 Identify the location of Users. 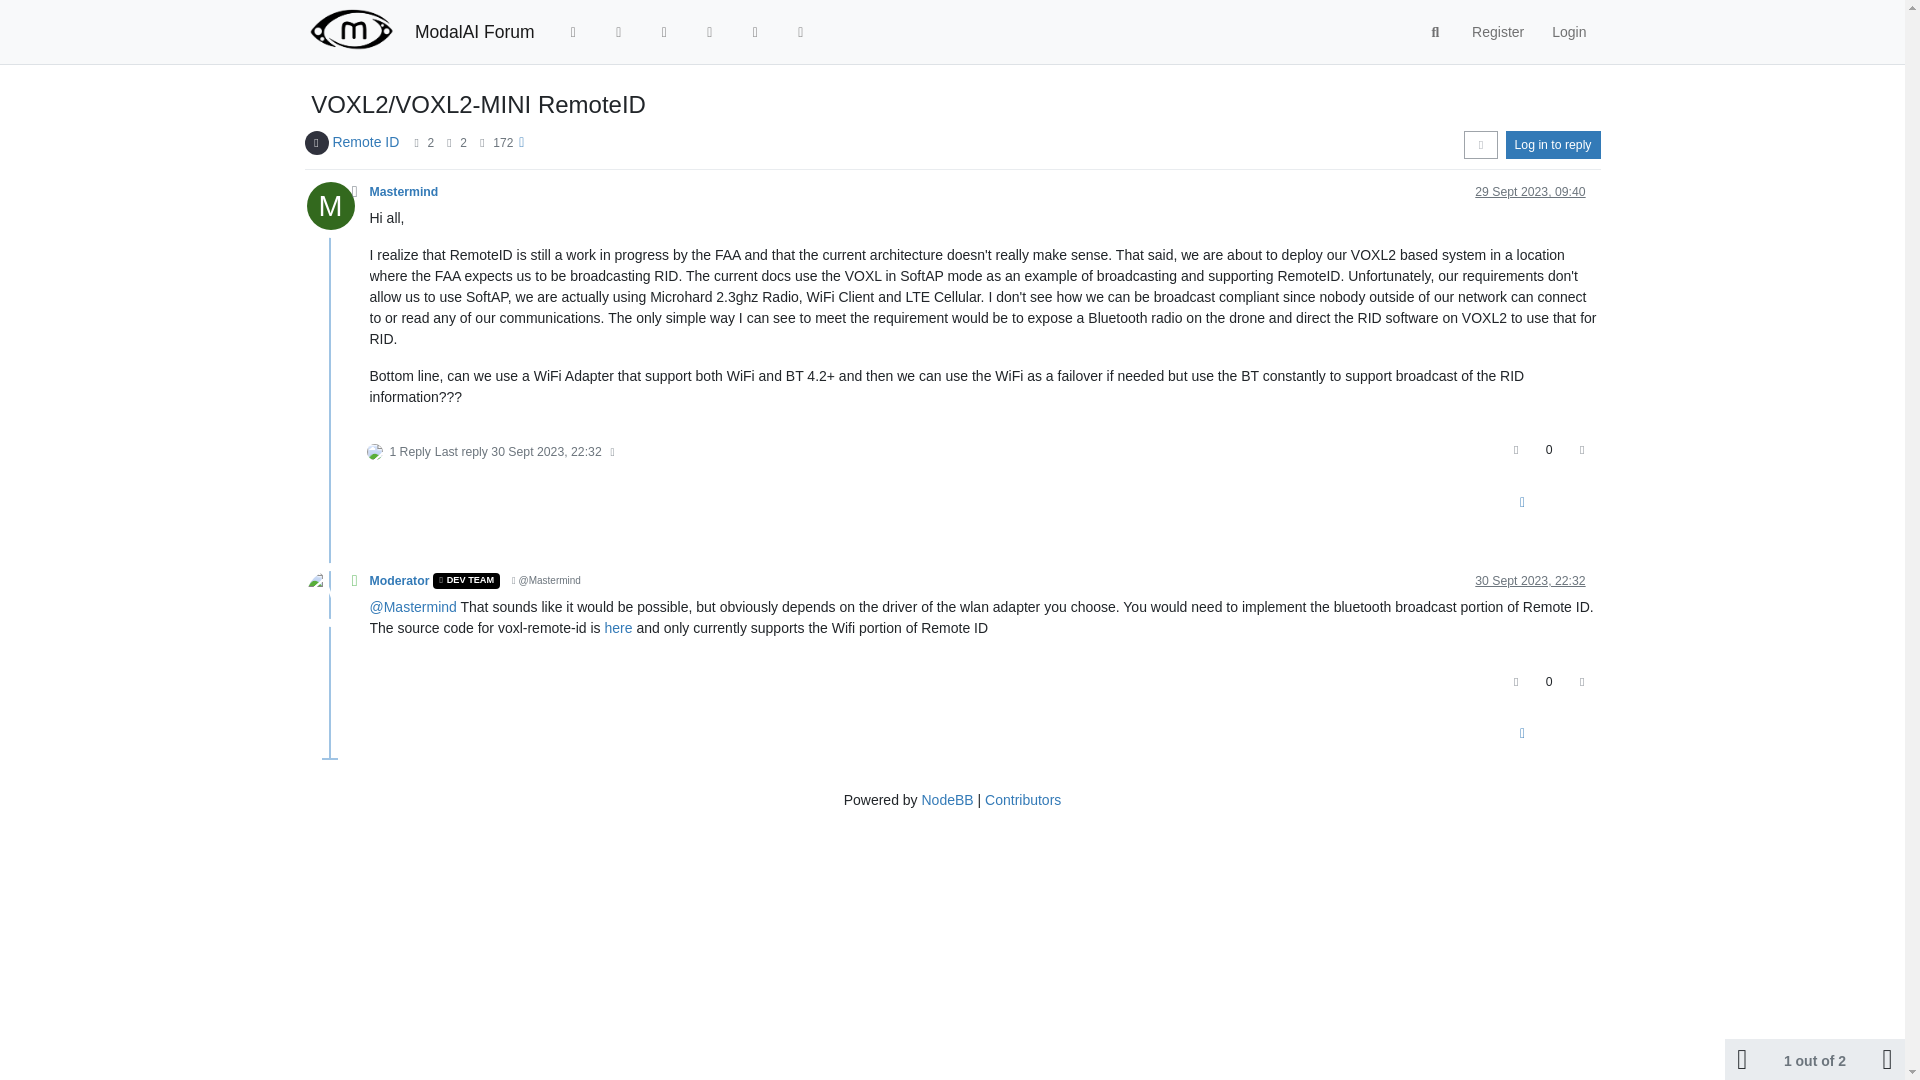
(756, 32).